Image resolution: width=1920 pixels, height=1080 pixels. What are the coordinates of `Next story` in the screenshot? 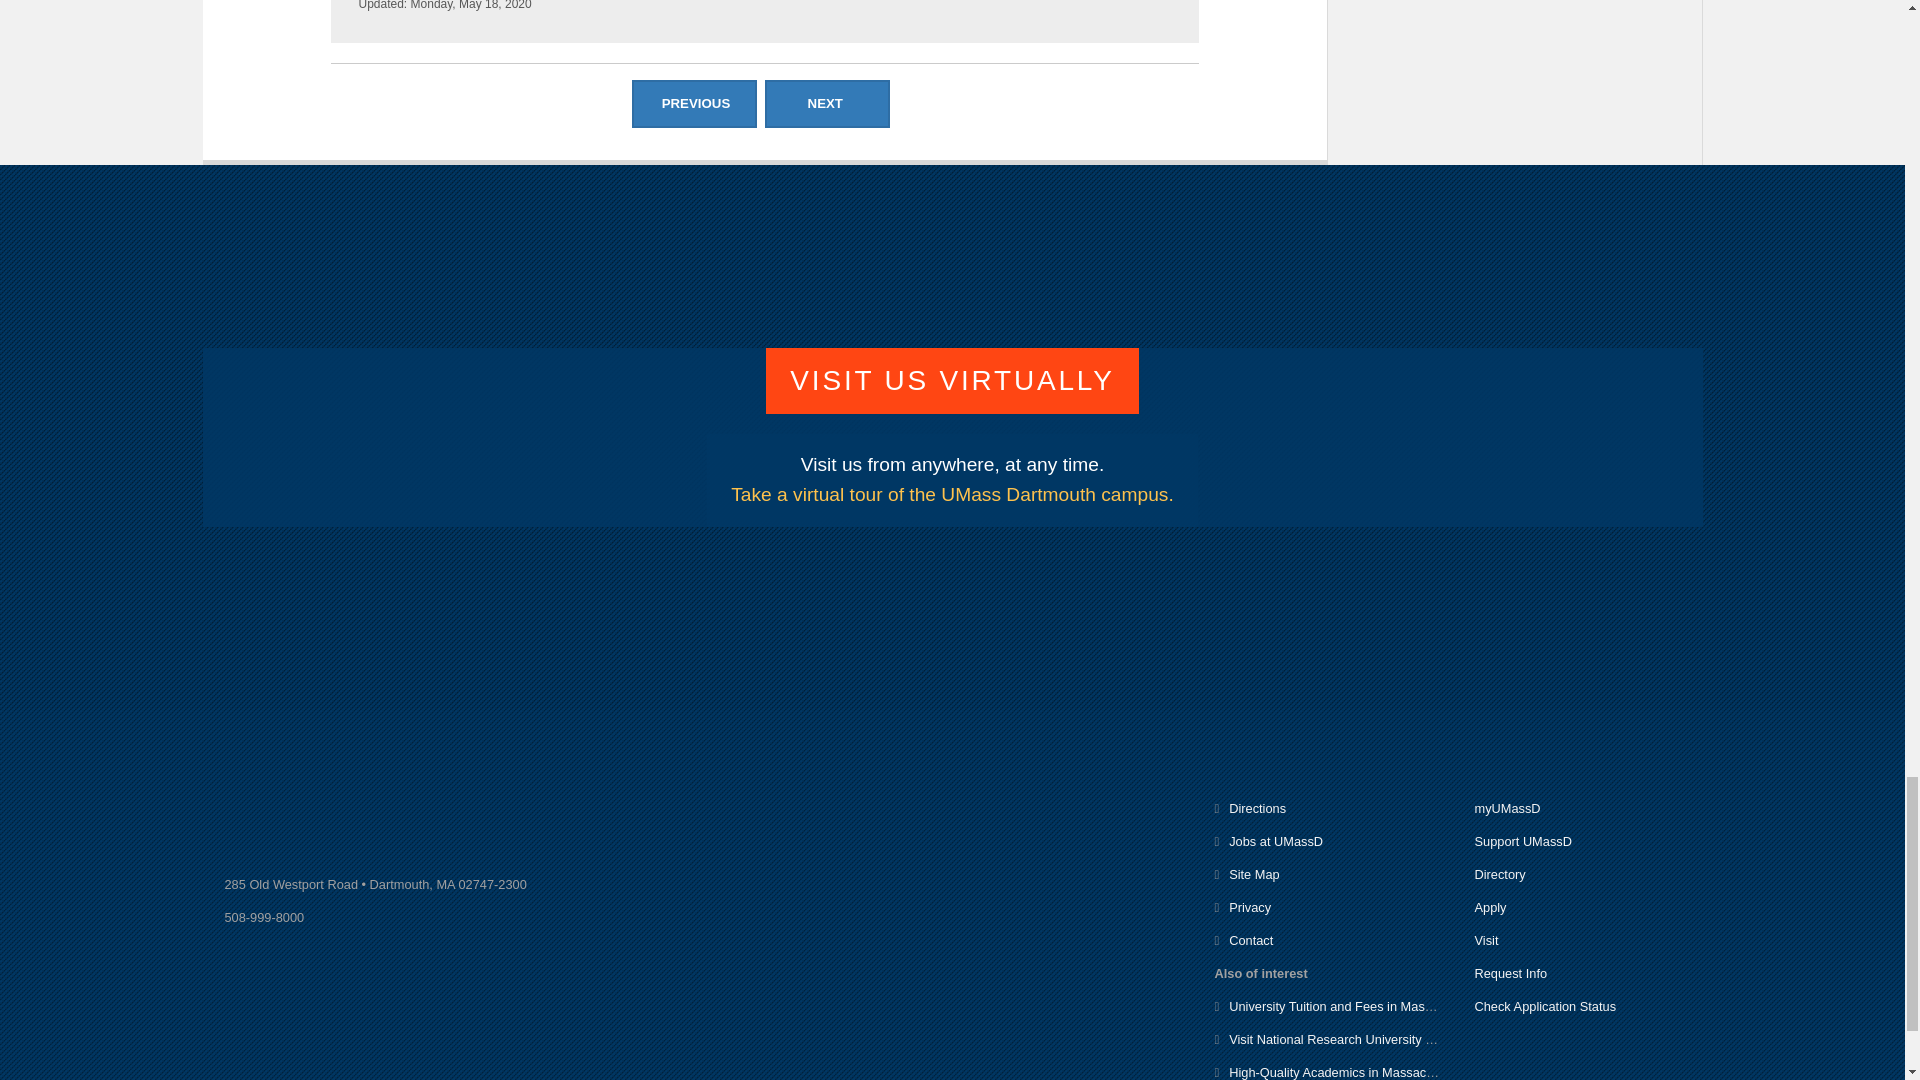 It's located at (827, 104).